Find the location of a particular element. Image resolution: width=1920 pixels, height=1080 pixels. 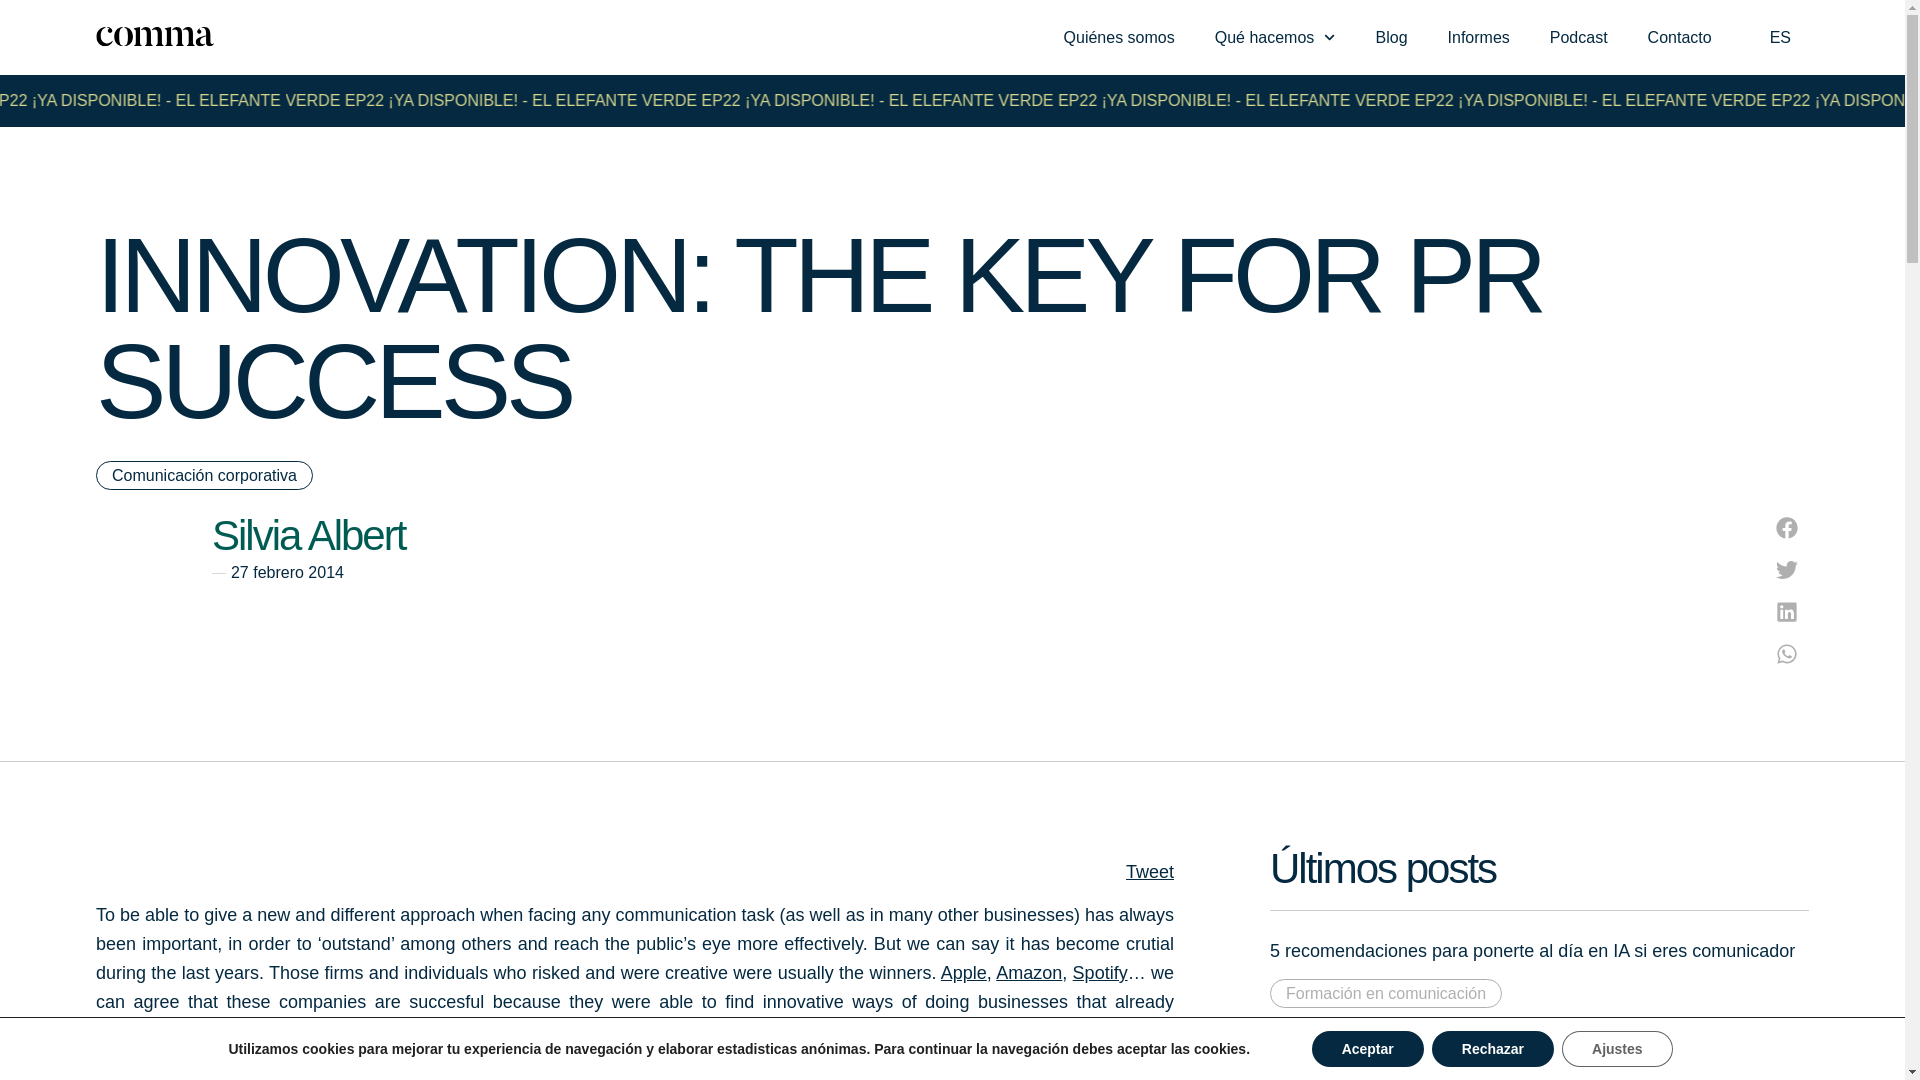

Tweet is located at coordinates (1149, 872).